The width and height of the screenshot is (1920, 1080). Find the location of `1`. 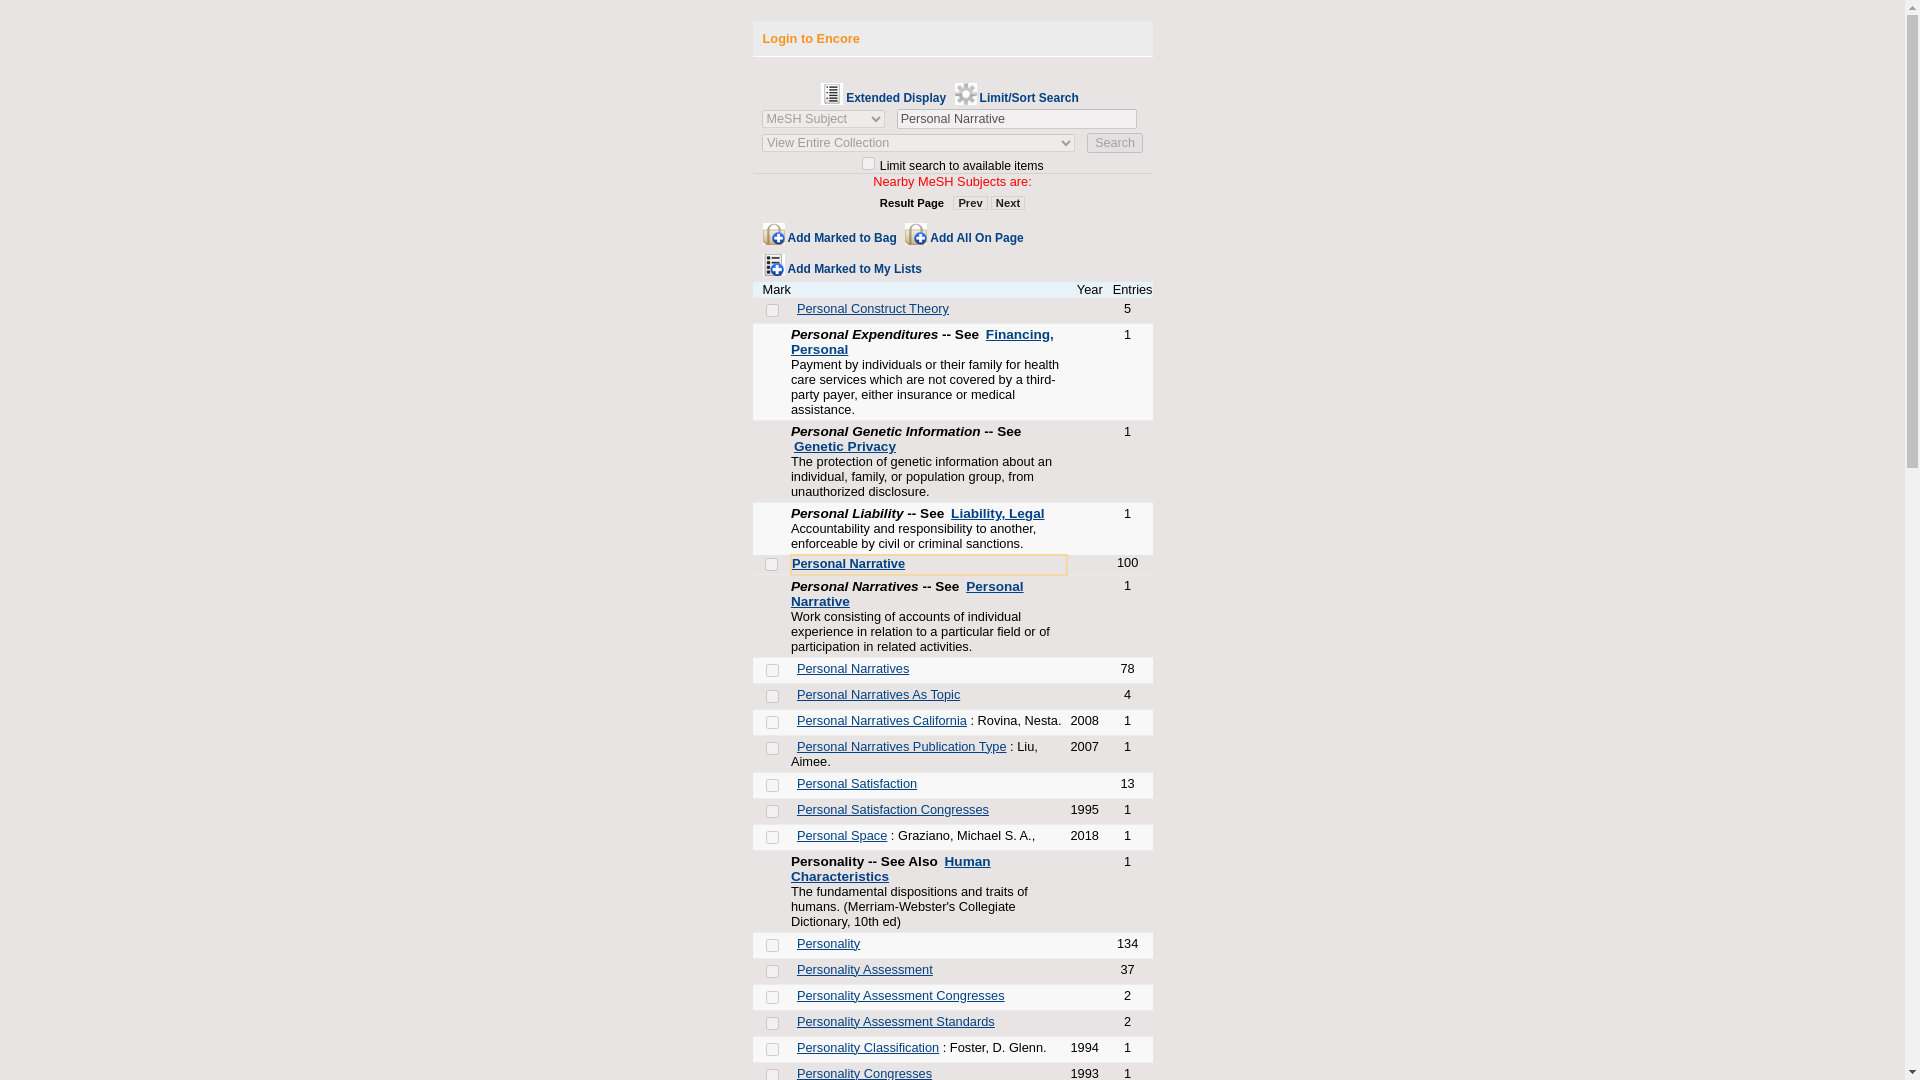

1 is located at coordinates (868, 162).